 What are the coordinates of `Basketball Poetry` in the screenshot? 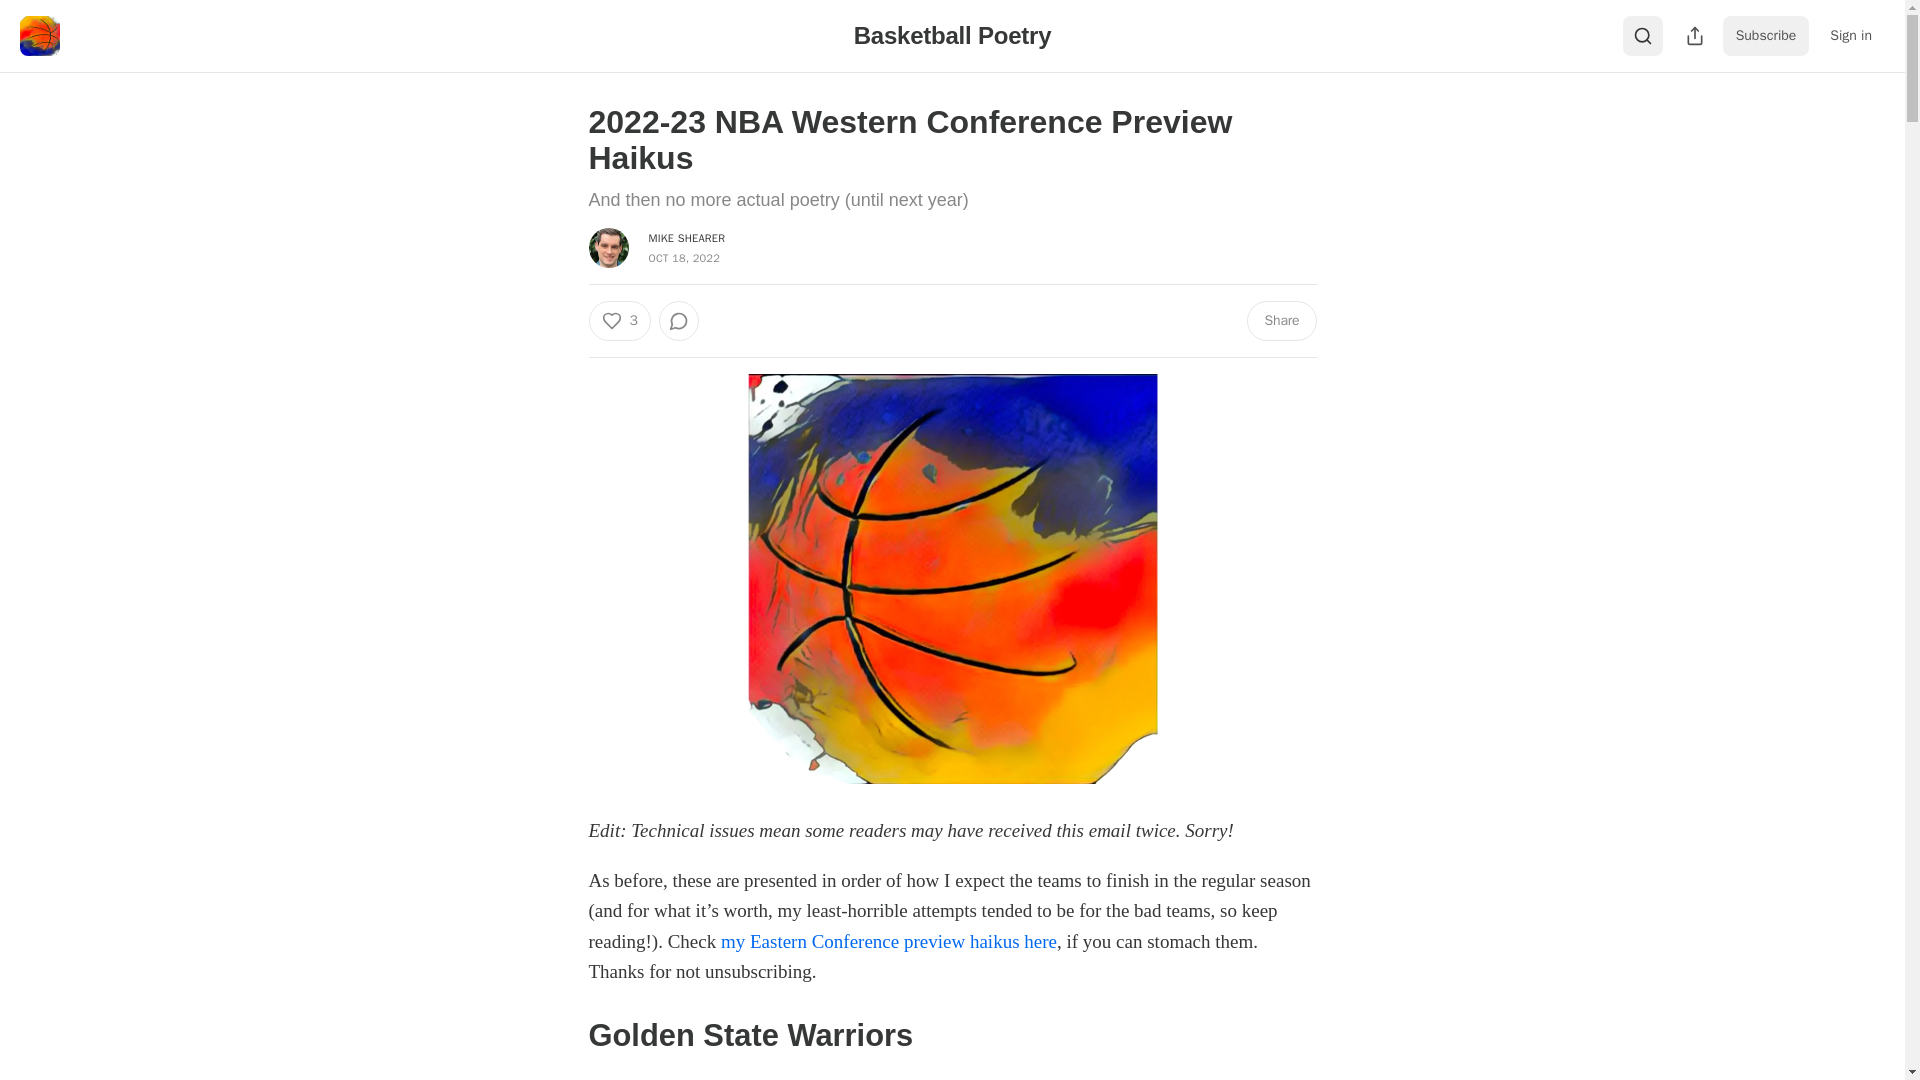 It's located at (953, 34).